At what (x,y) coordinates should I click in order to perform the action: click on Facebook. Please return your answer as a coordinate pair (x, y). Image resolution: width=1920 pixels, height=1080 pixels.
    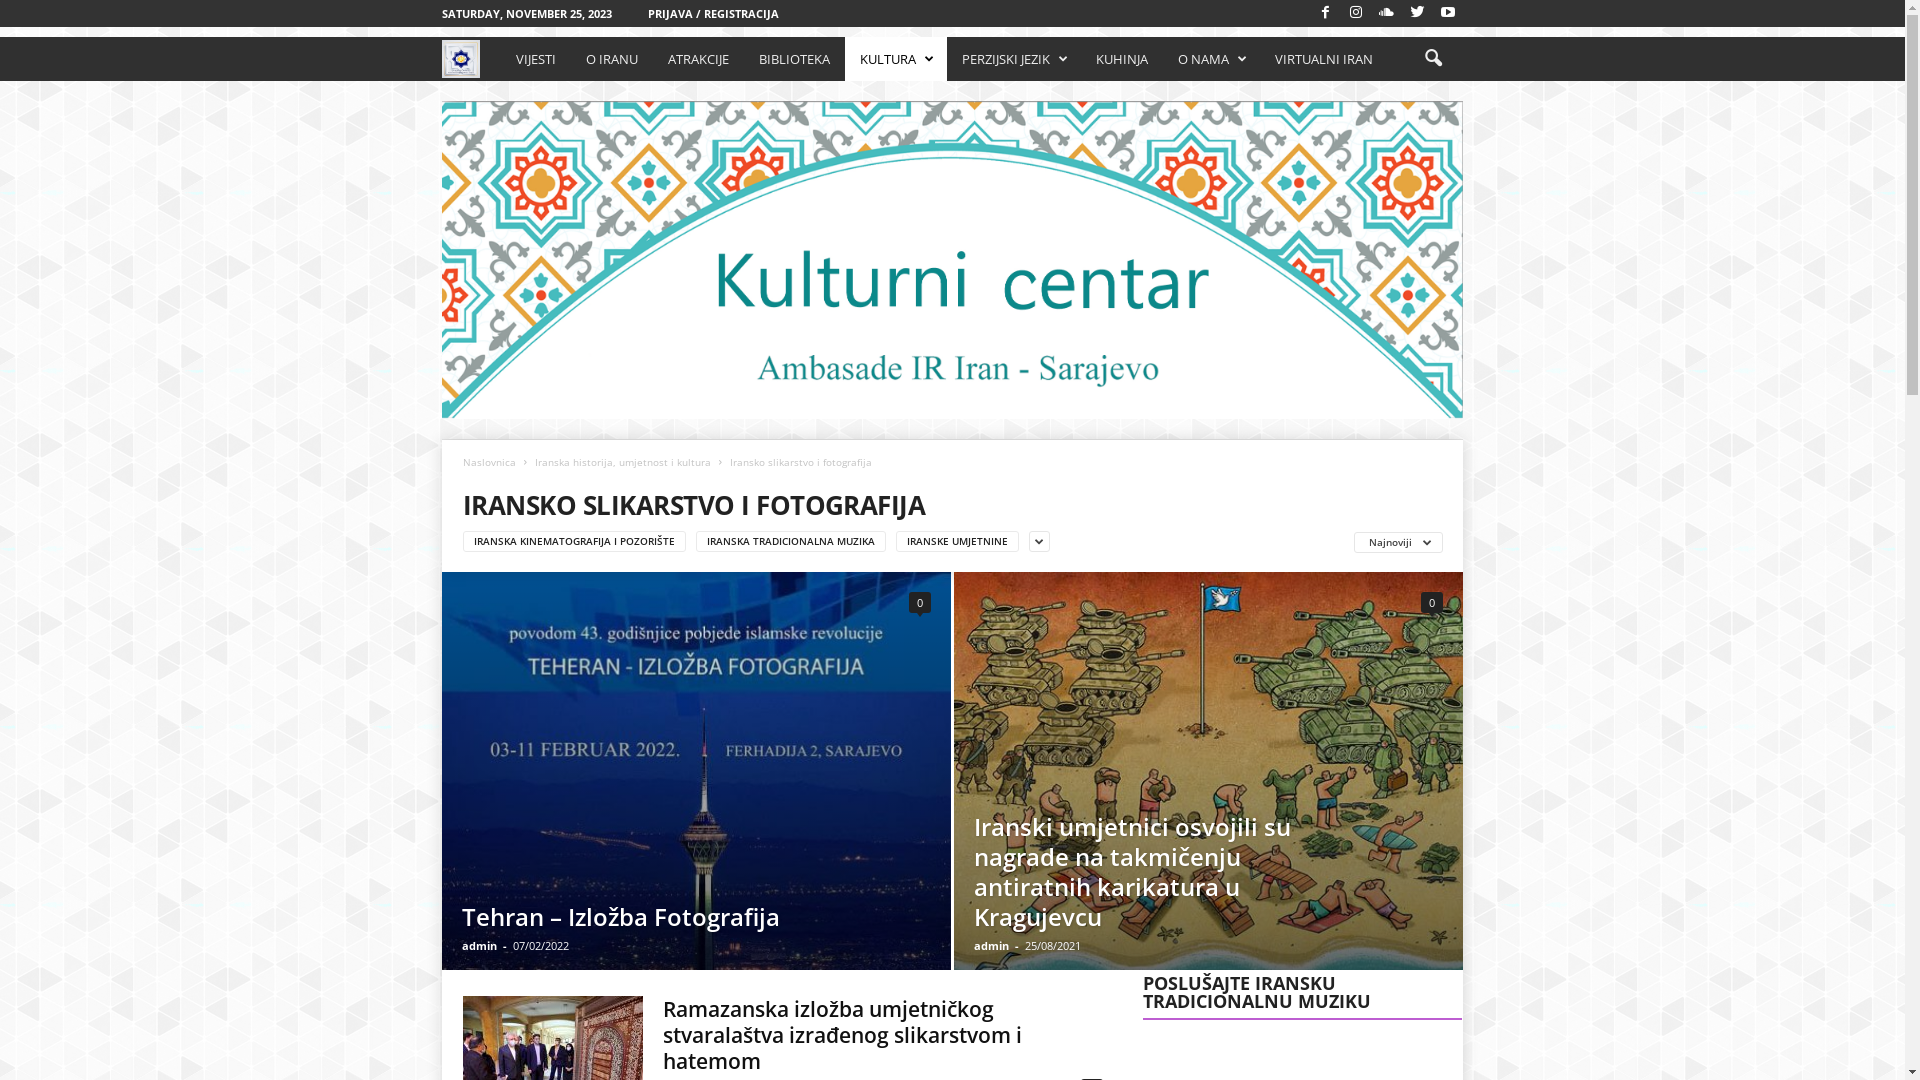
    Looking at the image, I should click on (1326, 14).